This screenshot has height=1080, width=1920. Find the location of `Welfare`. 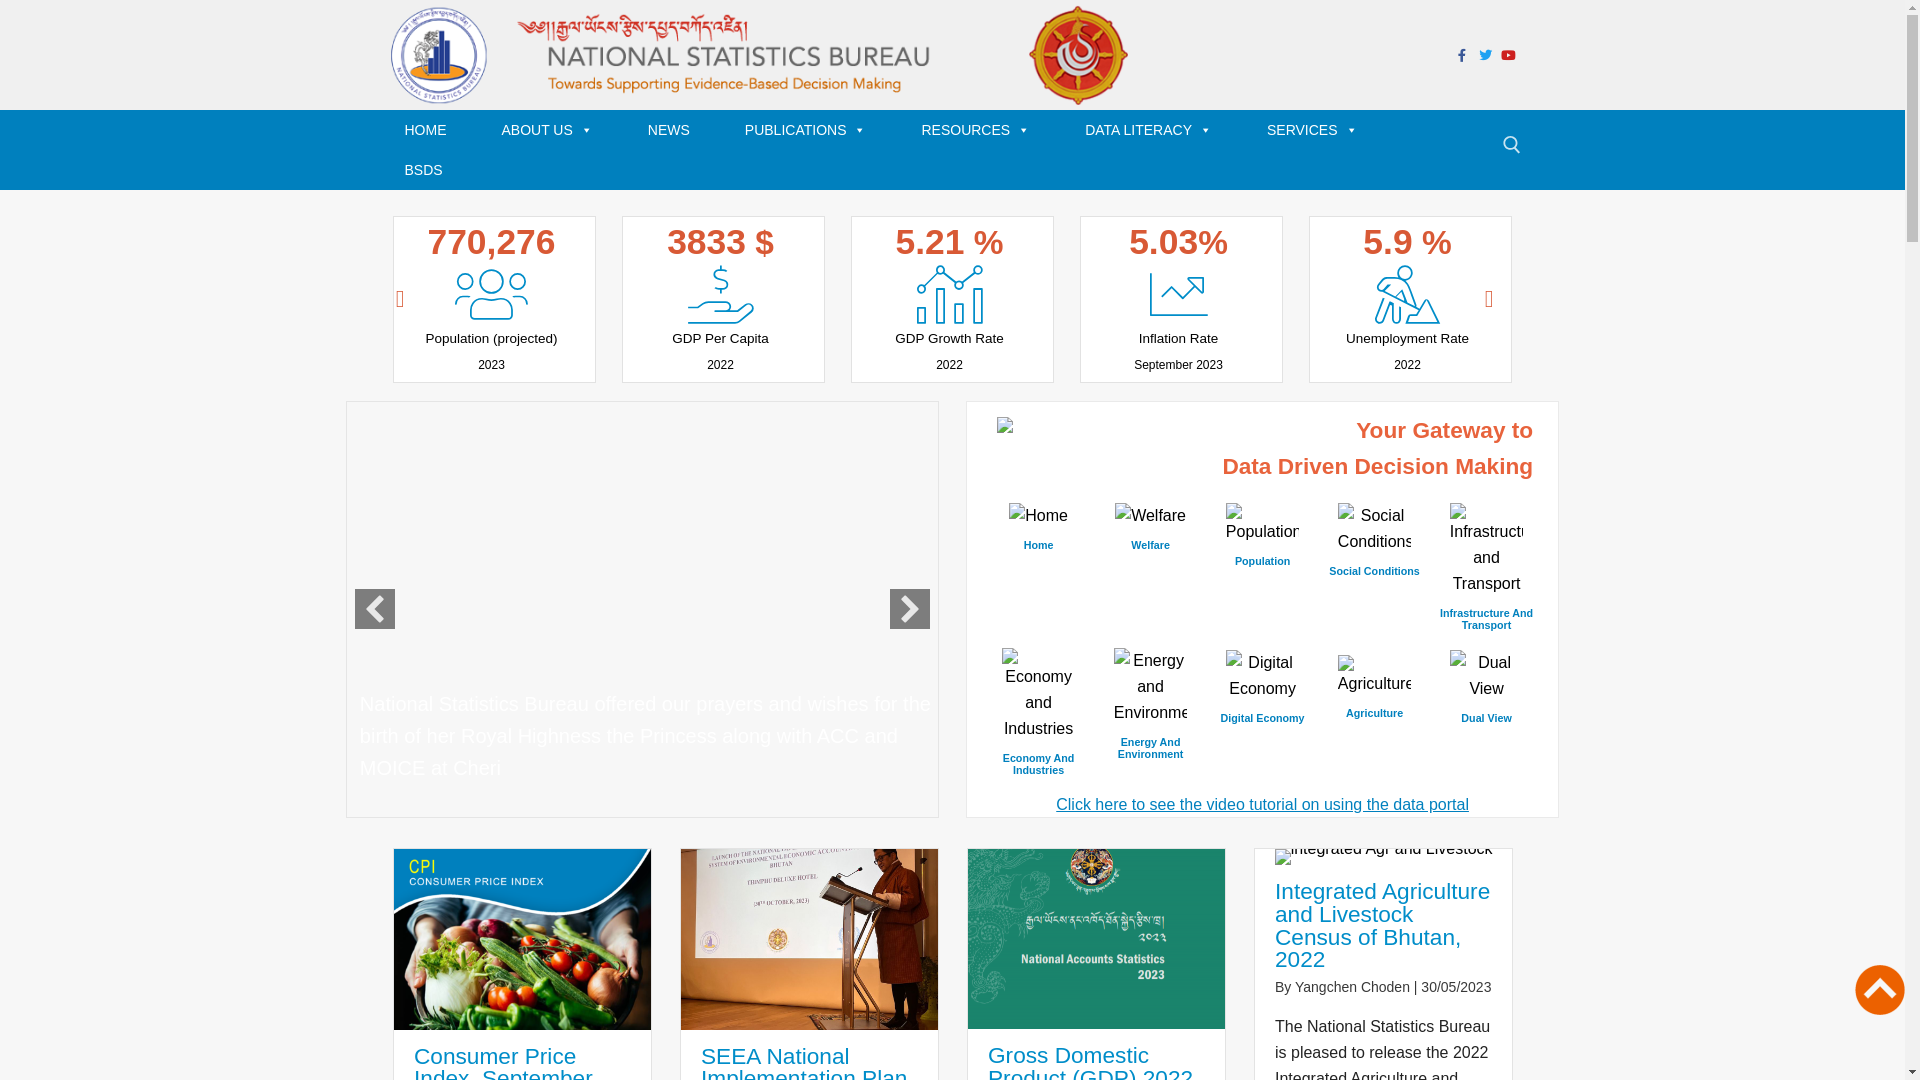

Welfare is located at coordinates (1150, 516).